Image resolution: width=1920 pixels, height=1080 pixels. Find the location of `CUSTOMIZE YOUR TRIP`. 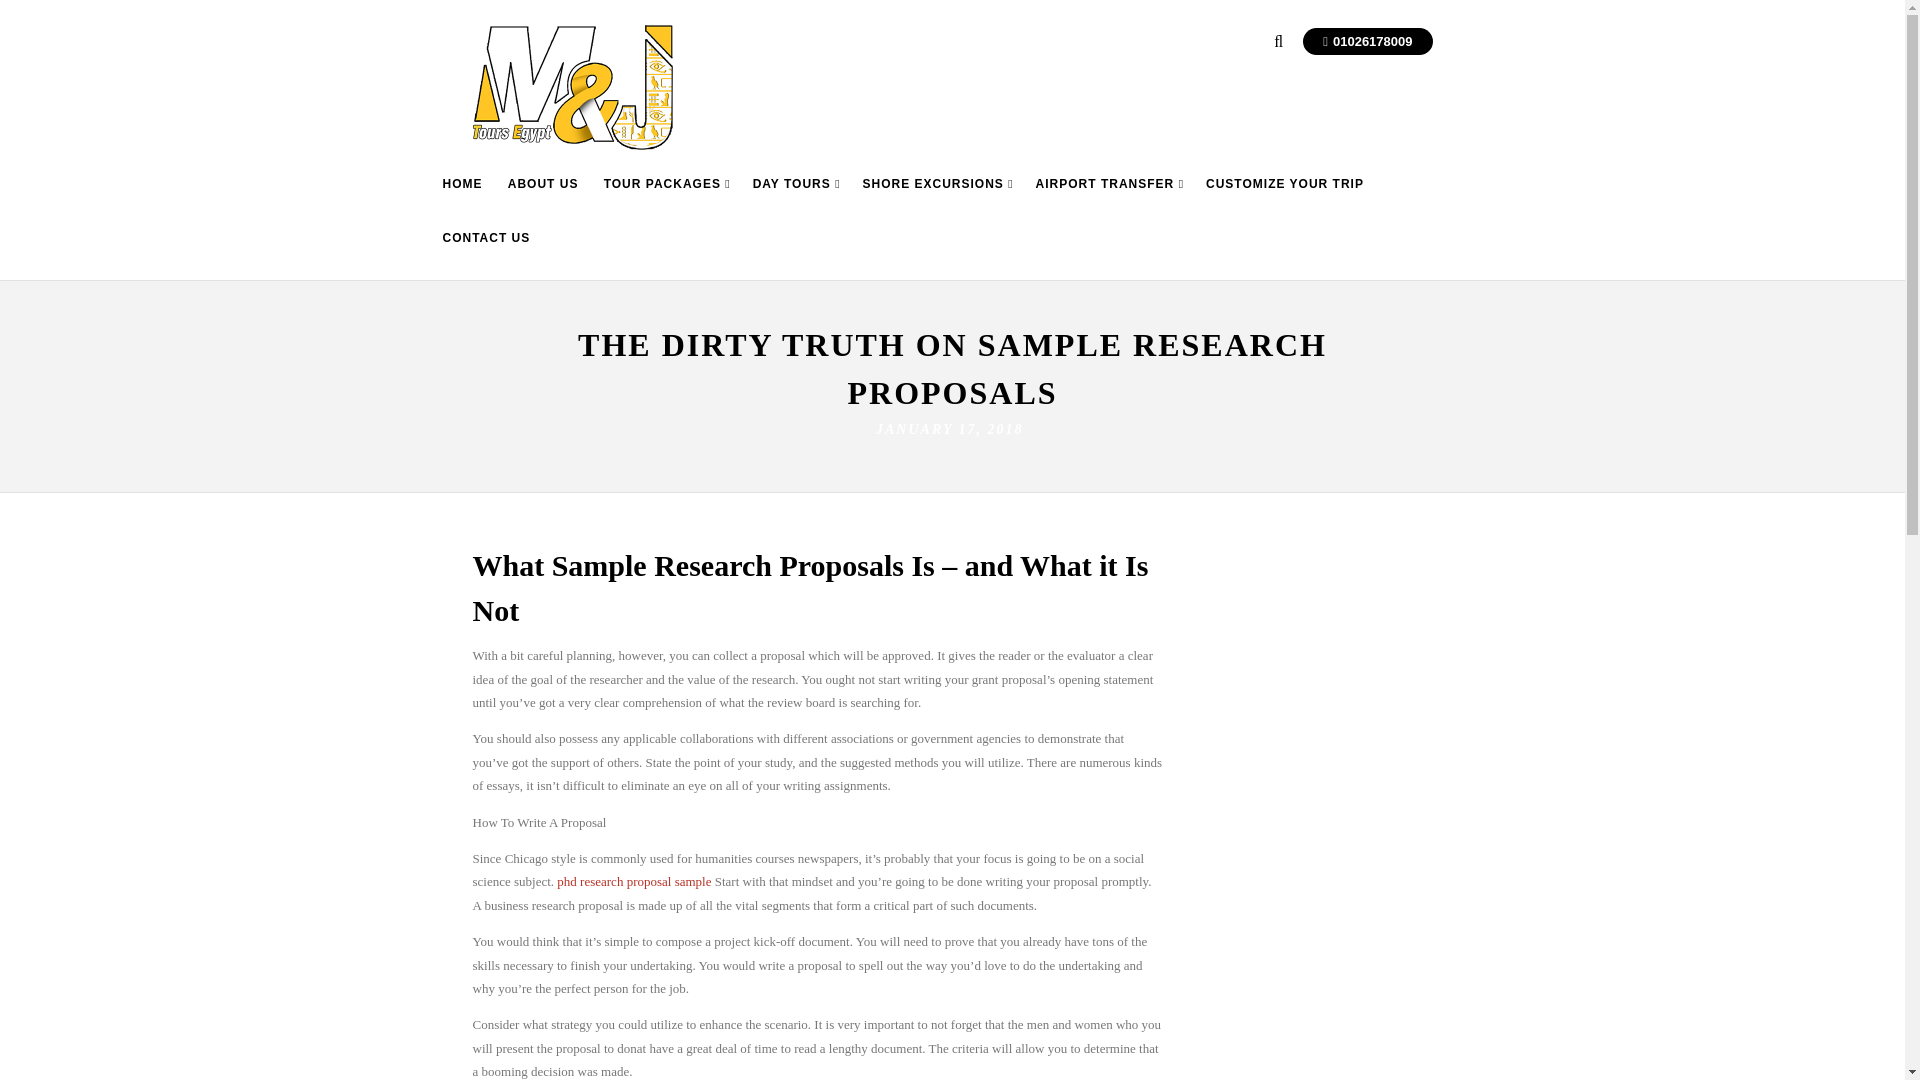

CUSTOMIZE YOUR TRIP is located at coordinates (1285, 199).